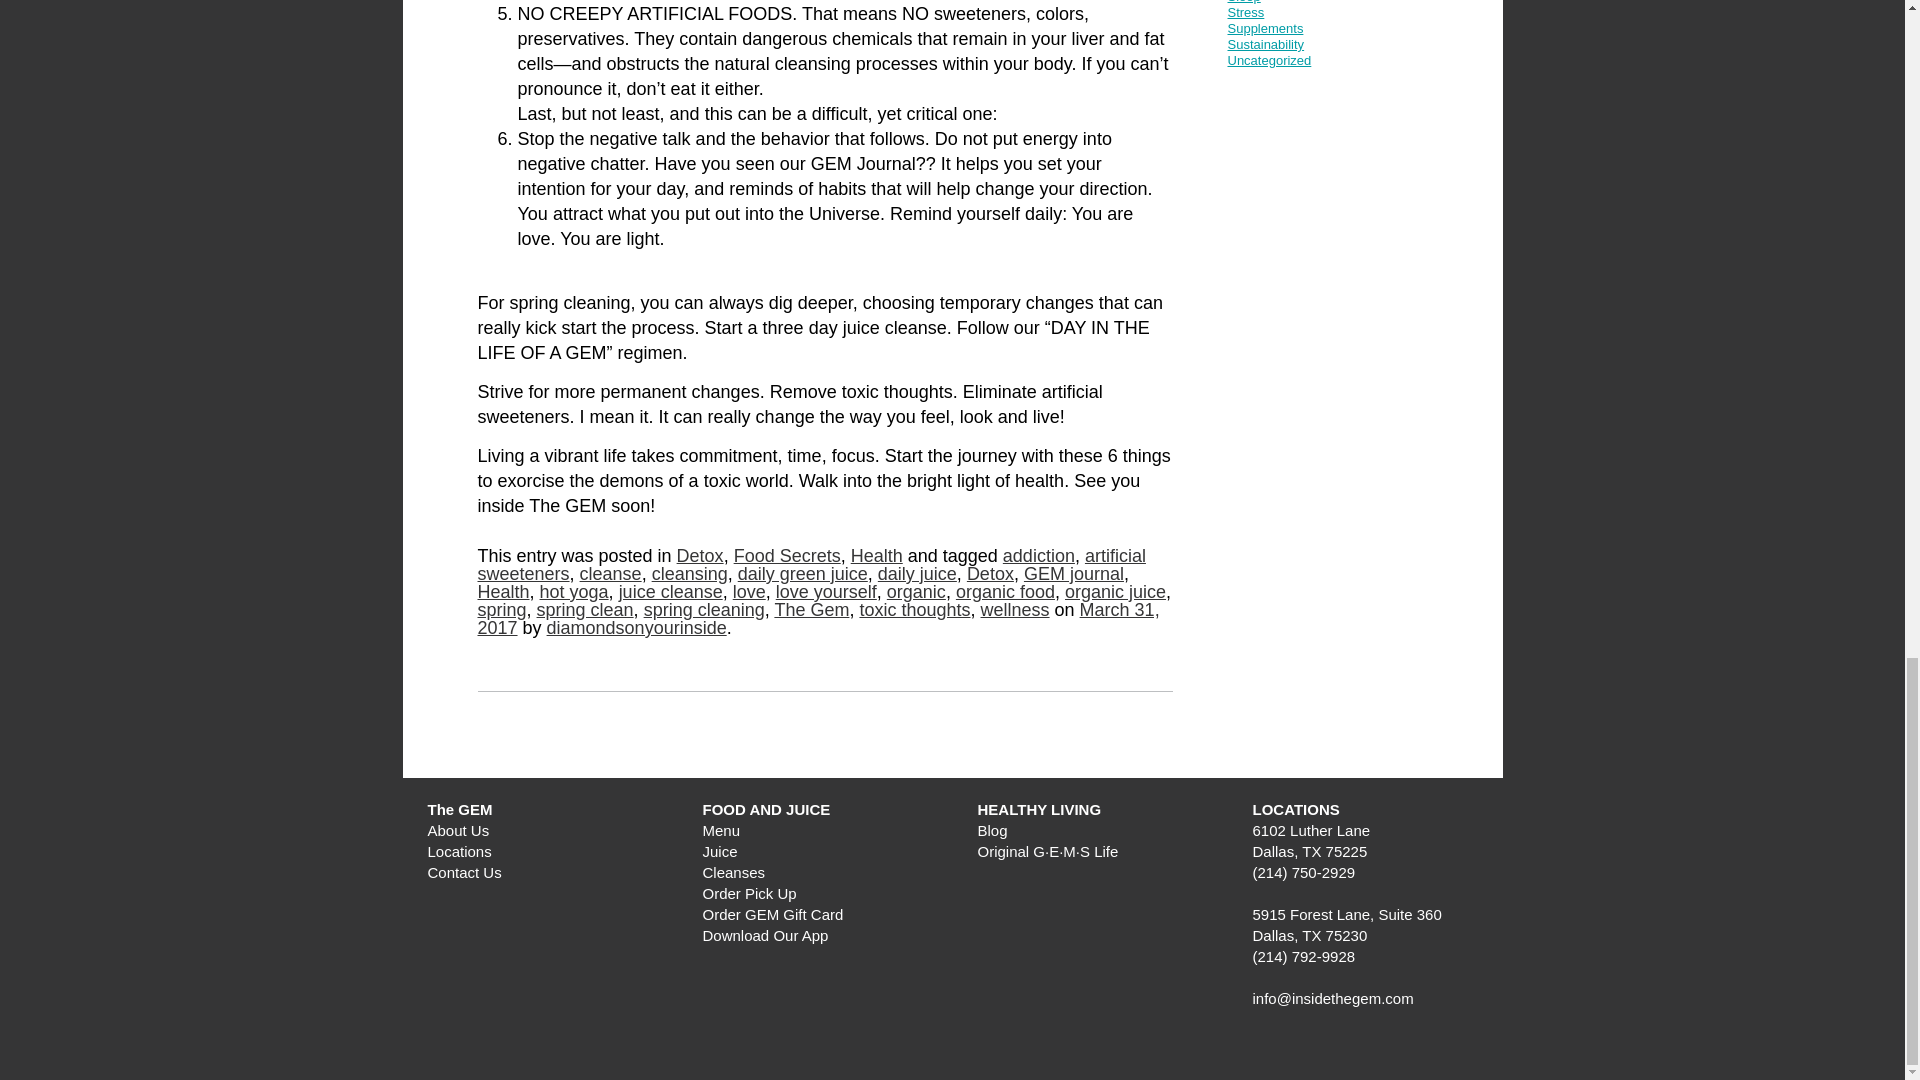 Image resolution: width=1920 pixels, height=1080 pixels. I want to click on spring, so click(502, 610).